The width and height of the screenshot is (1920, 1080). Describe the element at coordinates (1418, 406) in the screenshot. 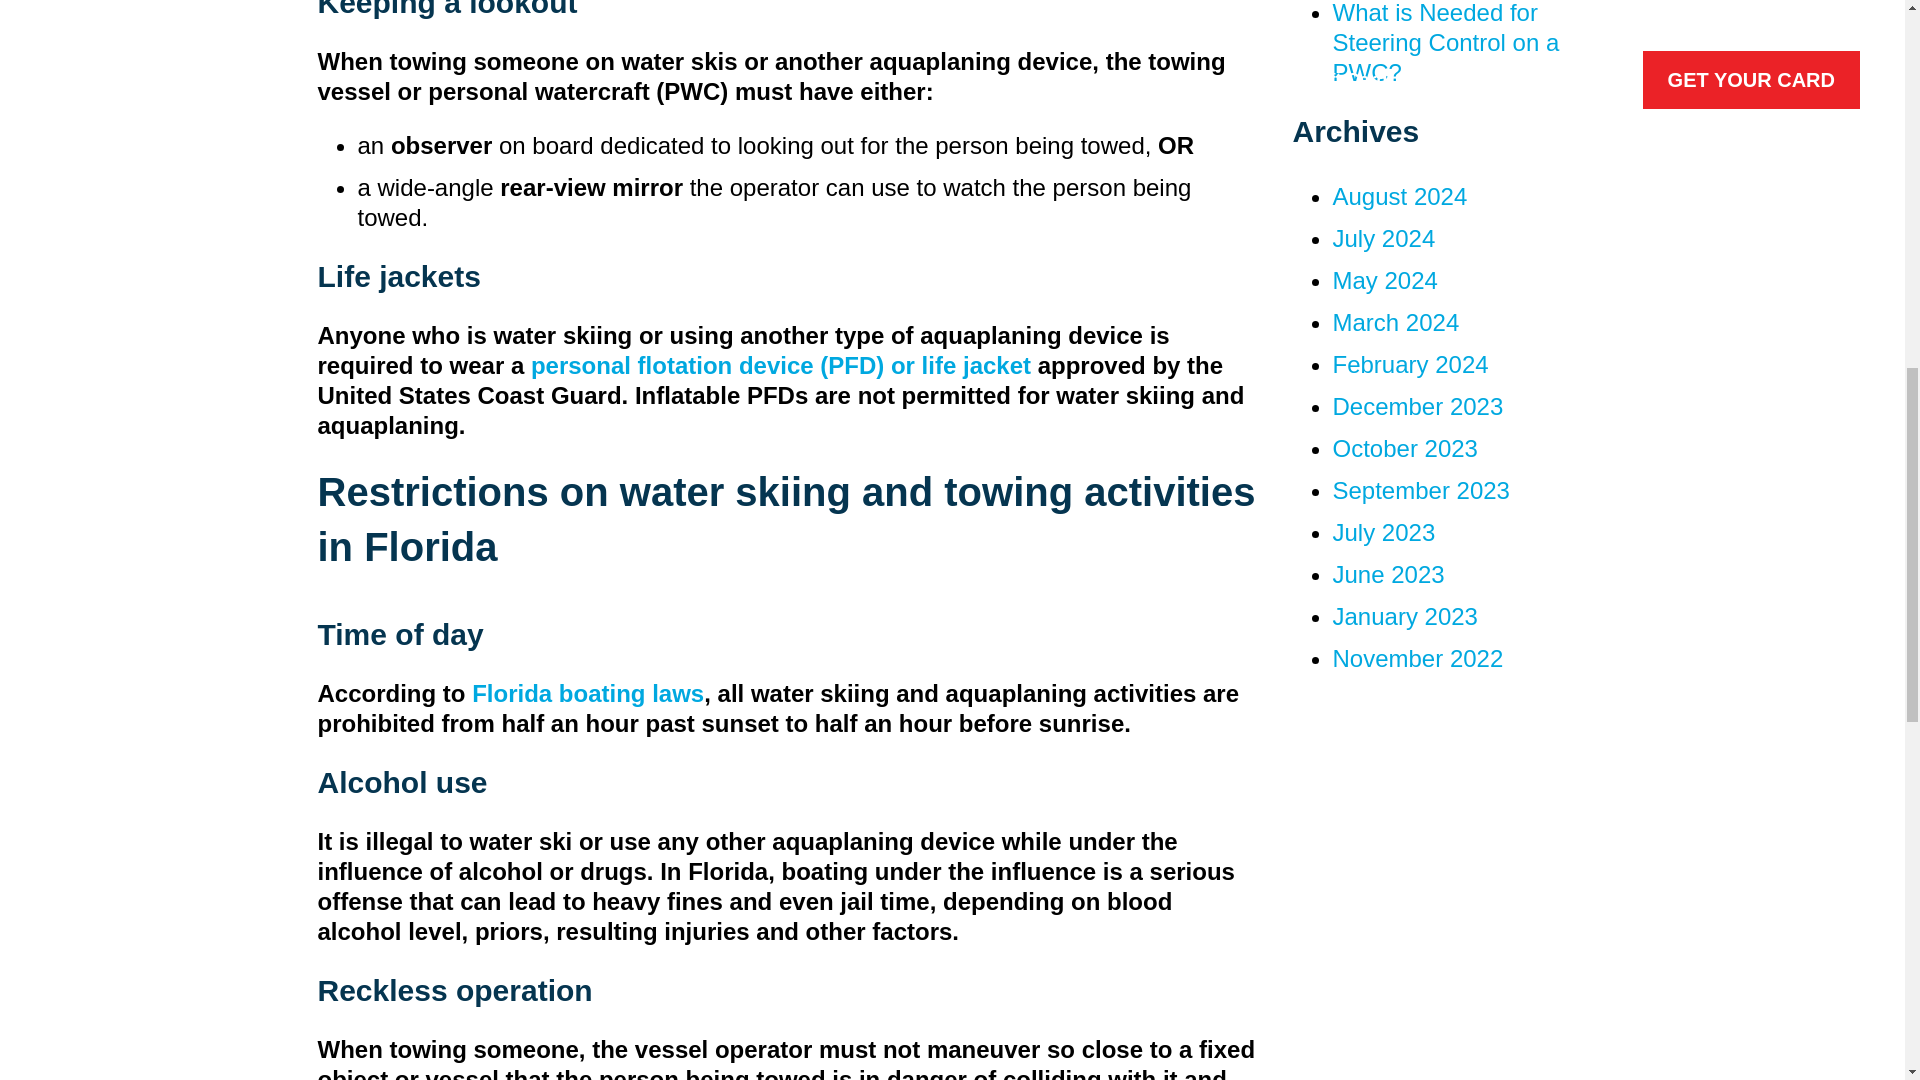

I see `December 2023` at that location.